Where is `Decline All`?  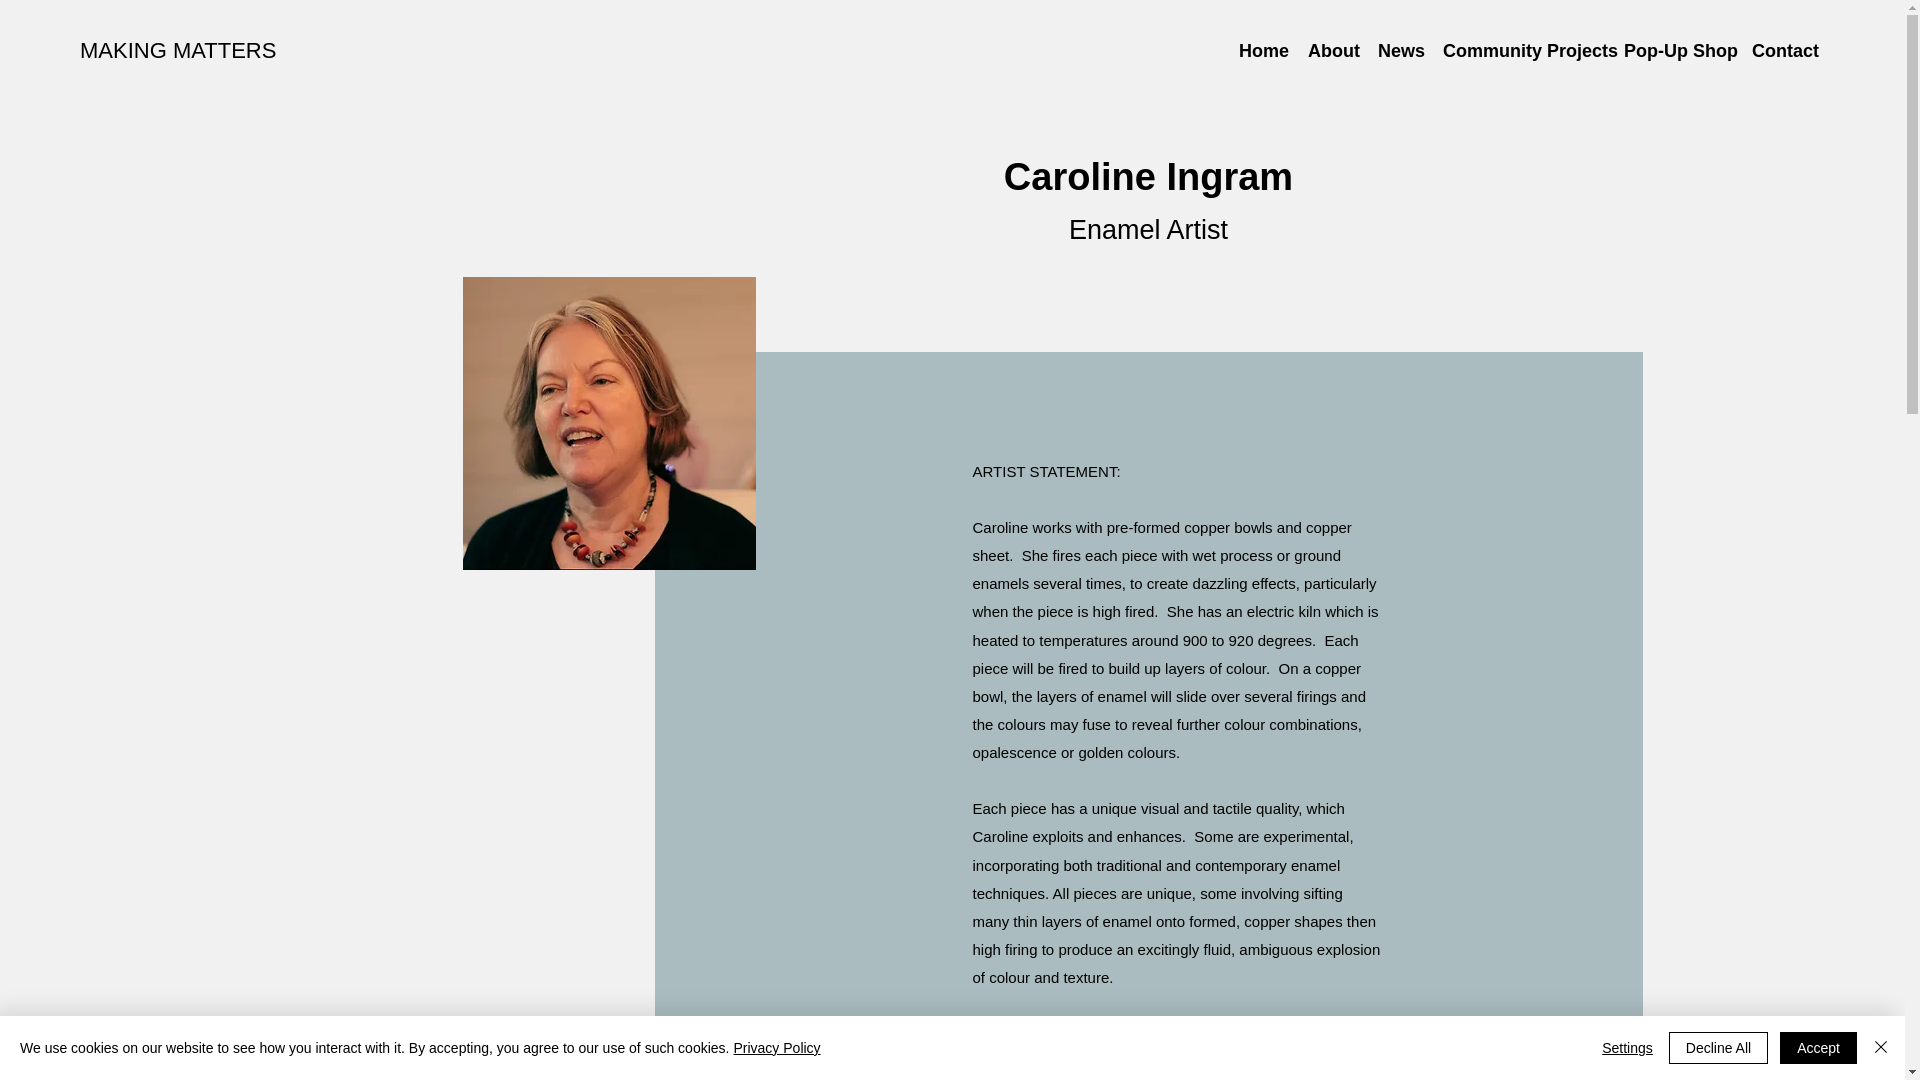
Decline All is located at coordinates (1718, 1048).